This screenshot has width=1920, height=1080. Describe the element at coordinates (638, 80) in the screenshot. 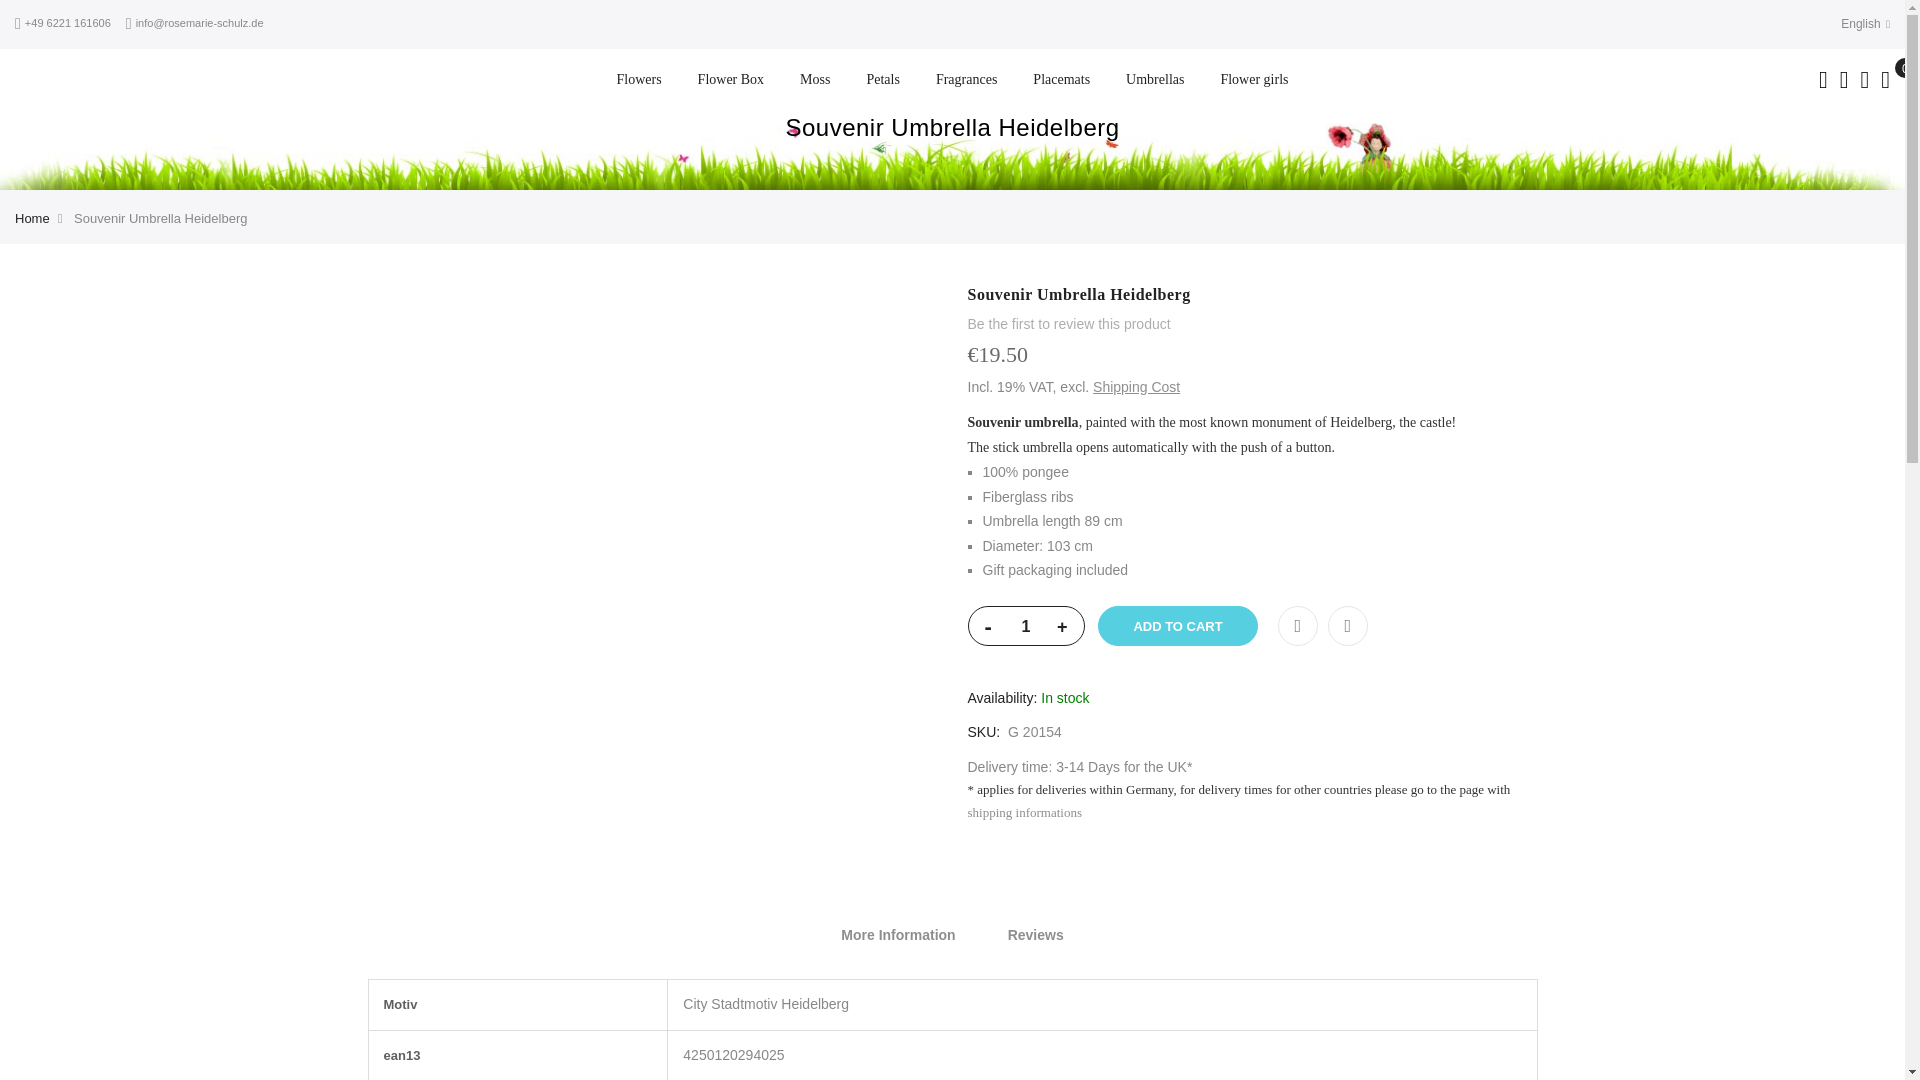

I see `Flowers` at that location.